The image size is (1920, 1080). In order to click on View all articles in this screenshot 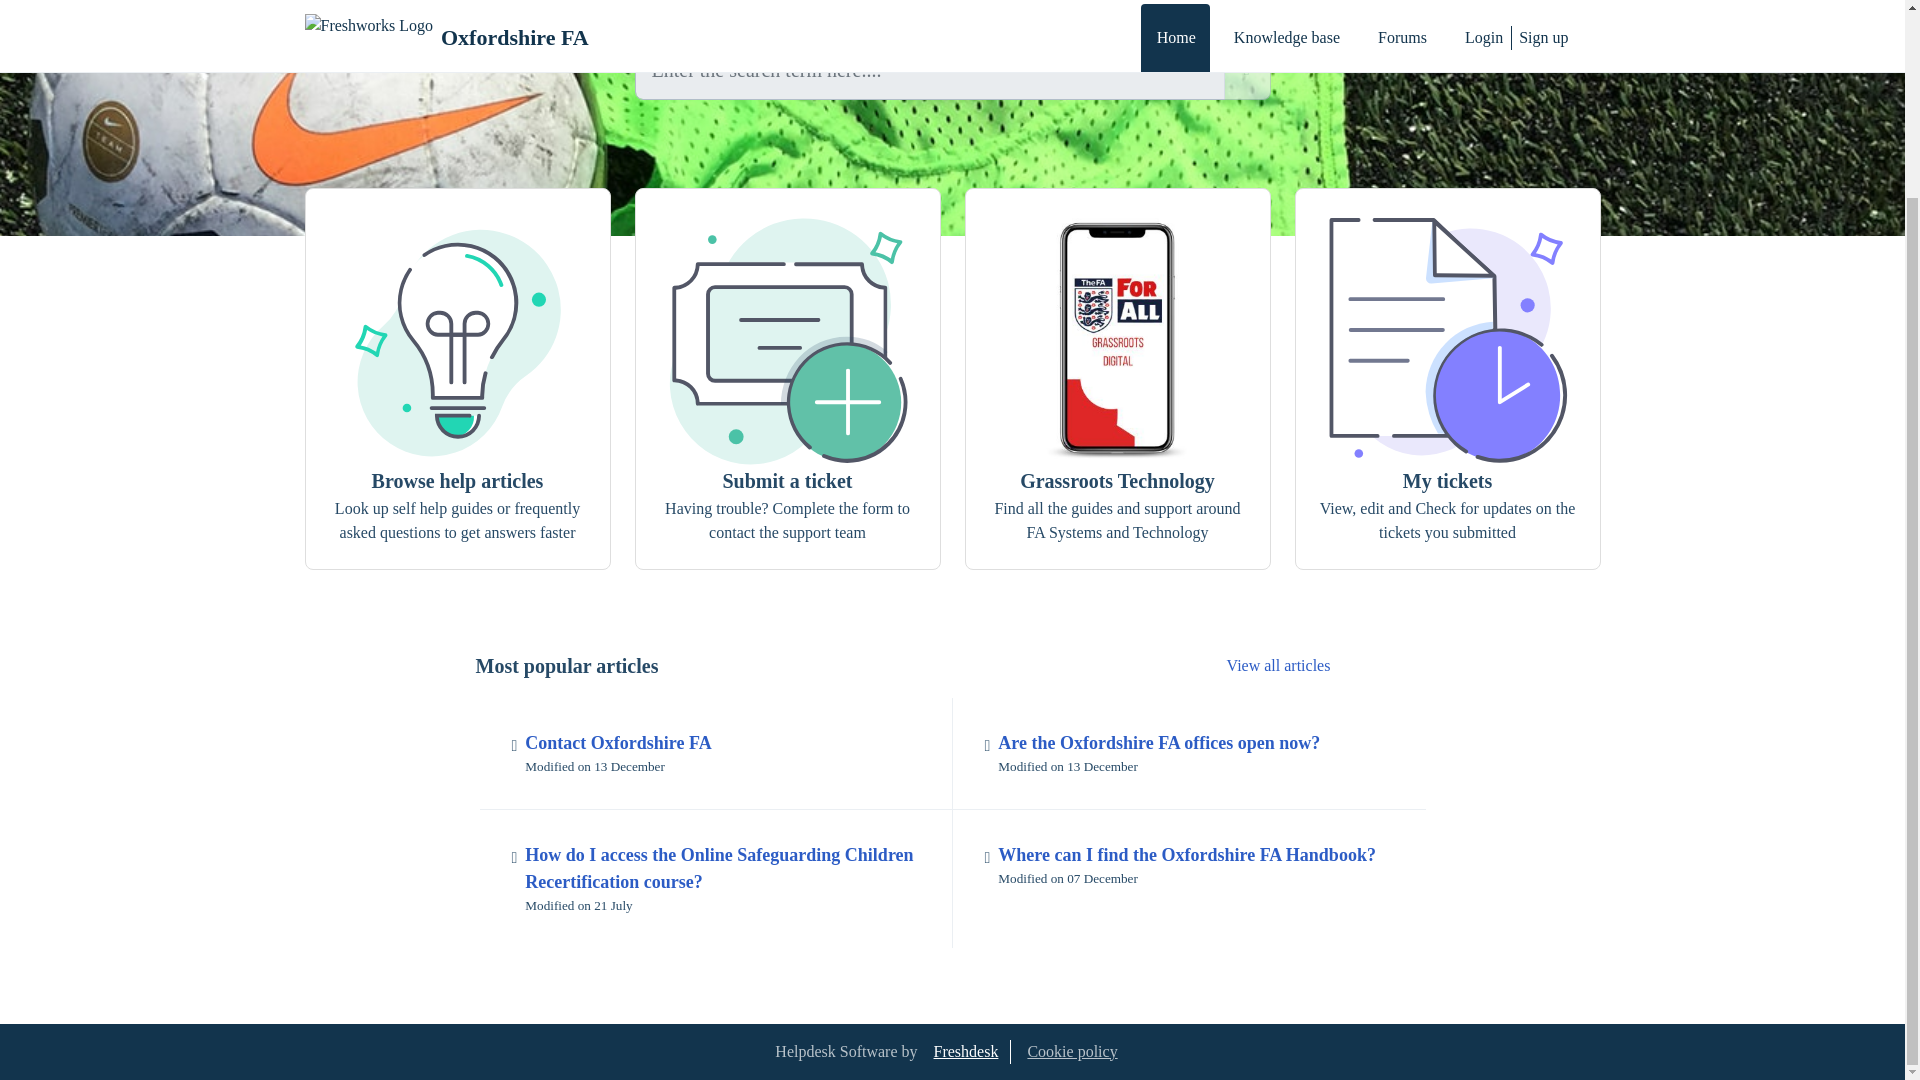, I will do `click(716, 754)`.